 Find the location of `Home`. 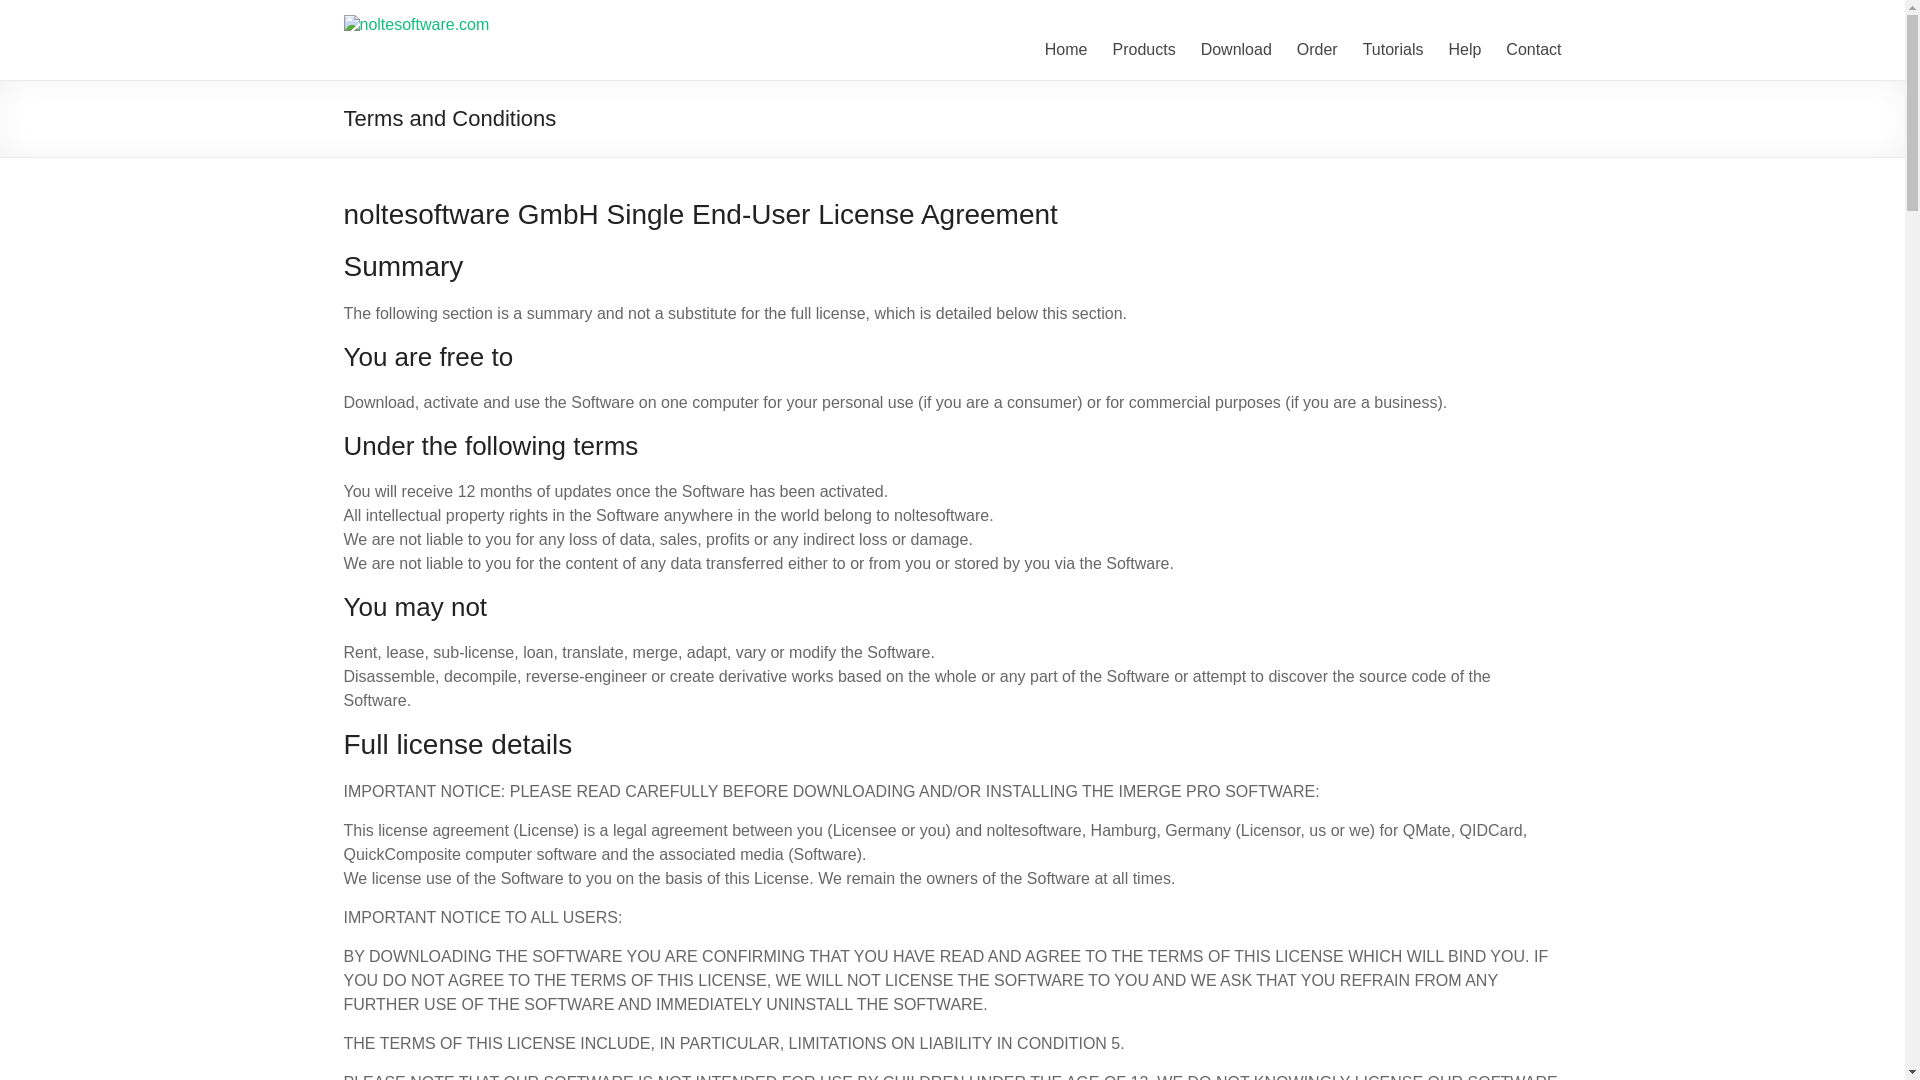

Home is located at coordinates (1066, 49).